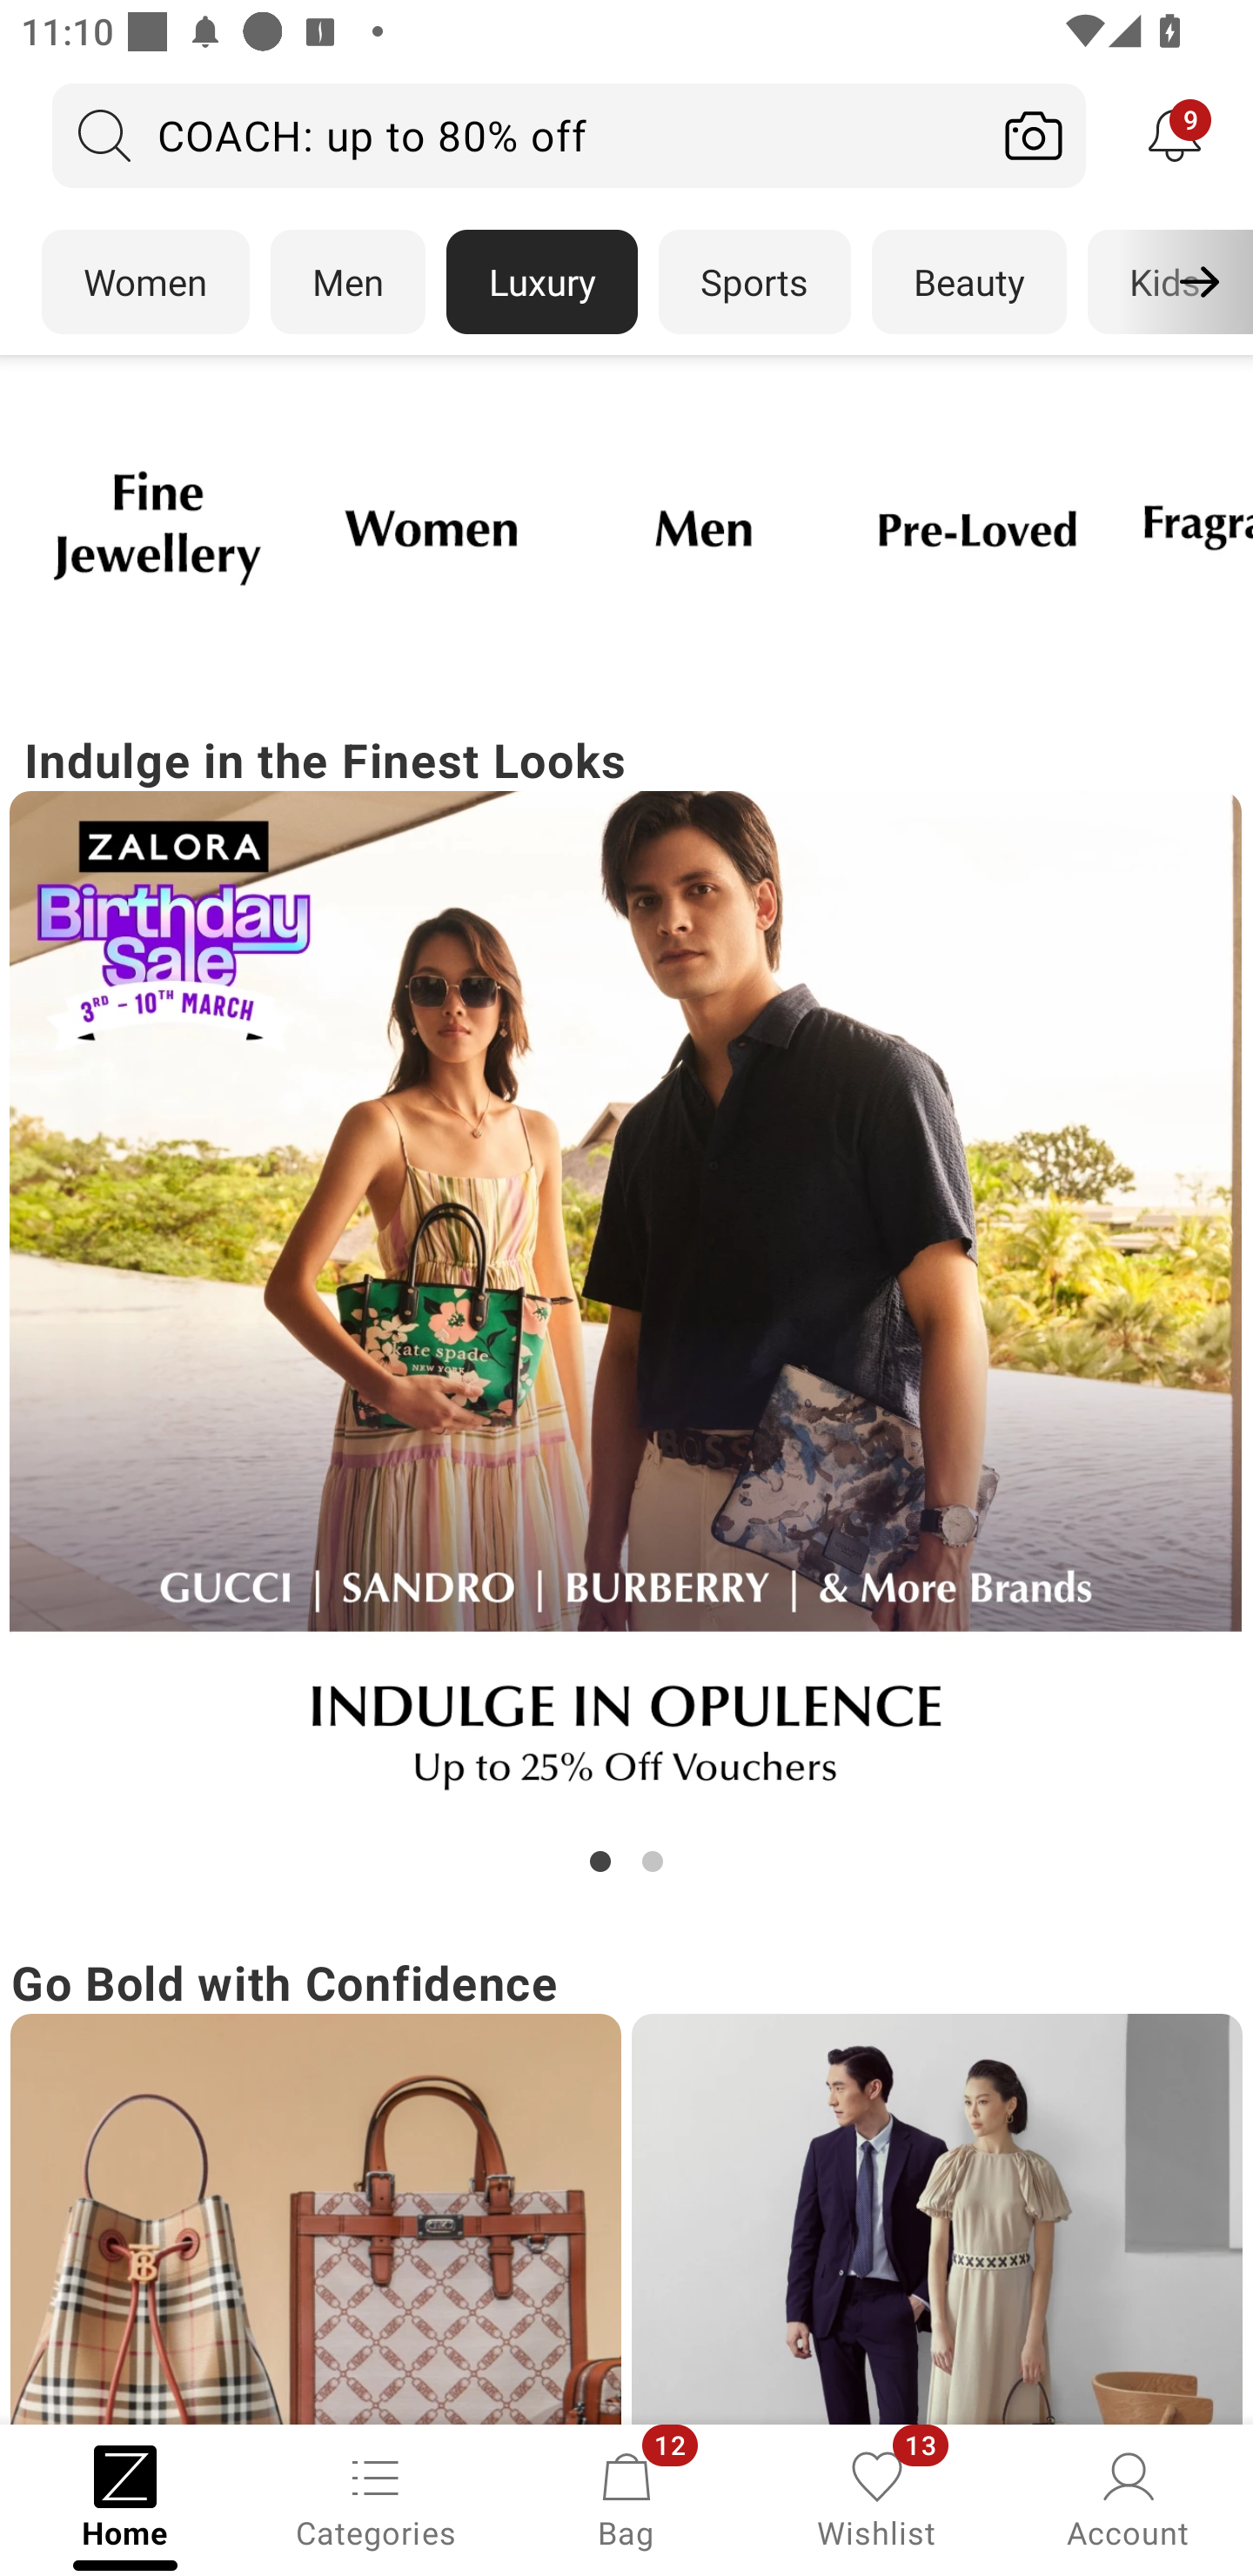 Image resolution: width=1253 pixels, height=2576 pixels. What do you see at coordinates (703, 527) in the screenshot?
I see `Campaign banner` at bounding box center [703, 527].